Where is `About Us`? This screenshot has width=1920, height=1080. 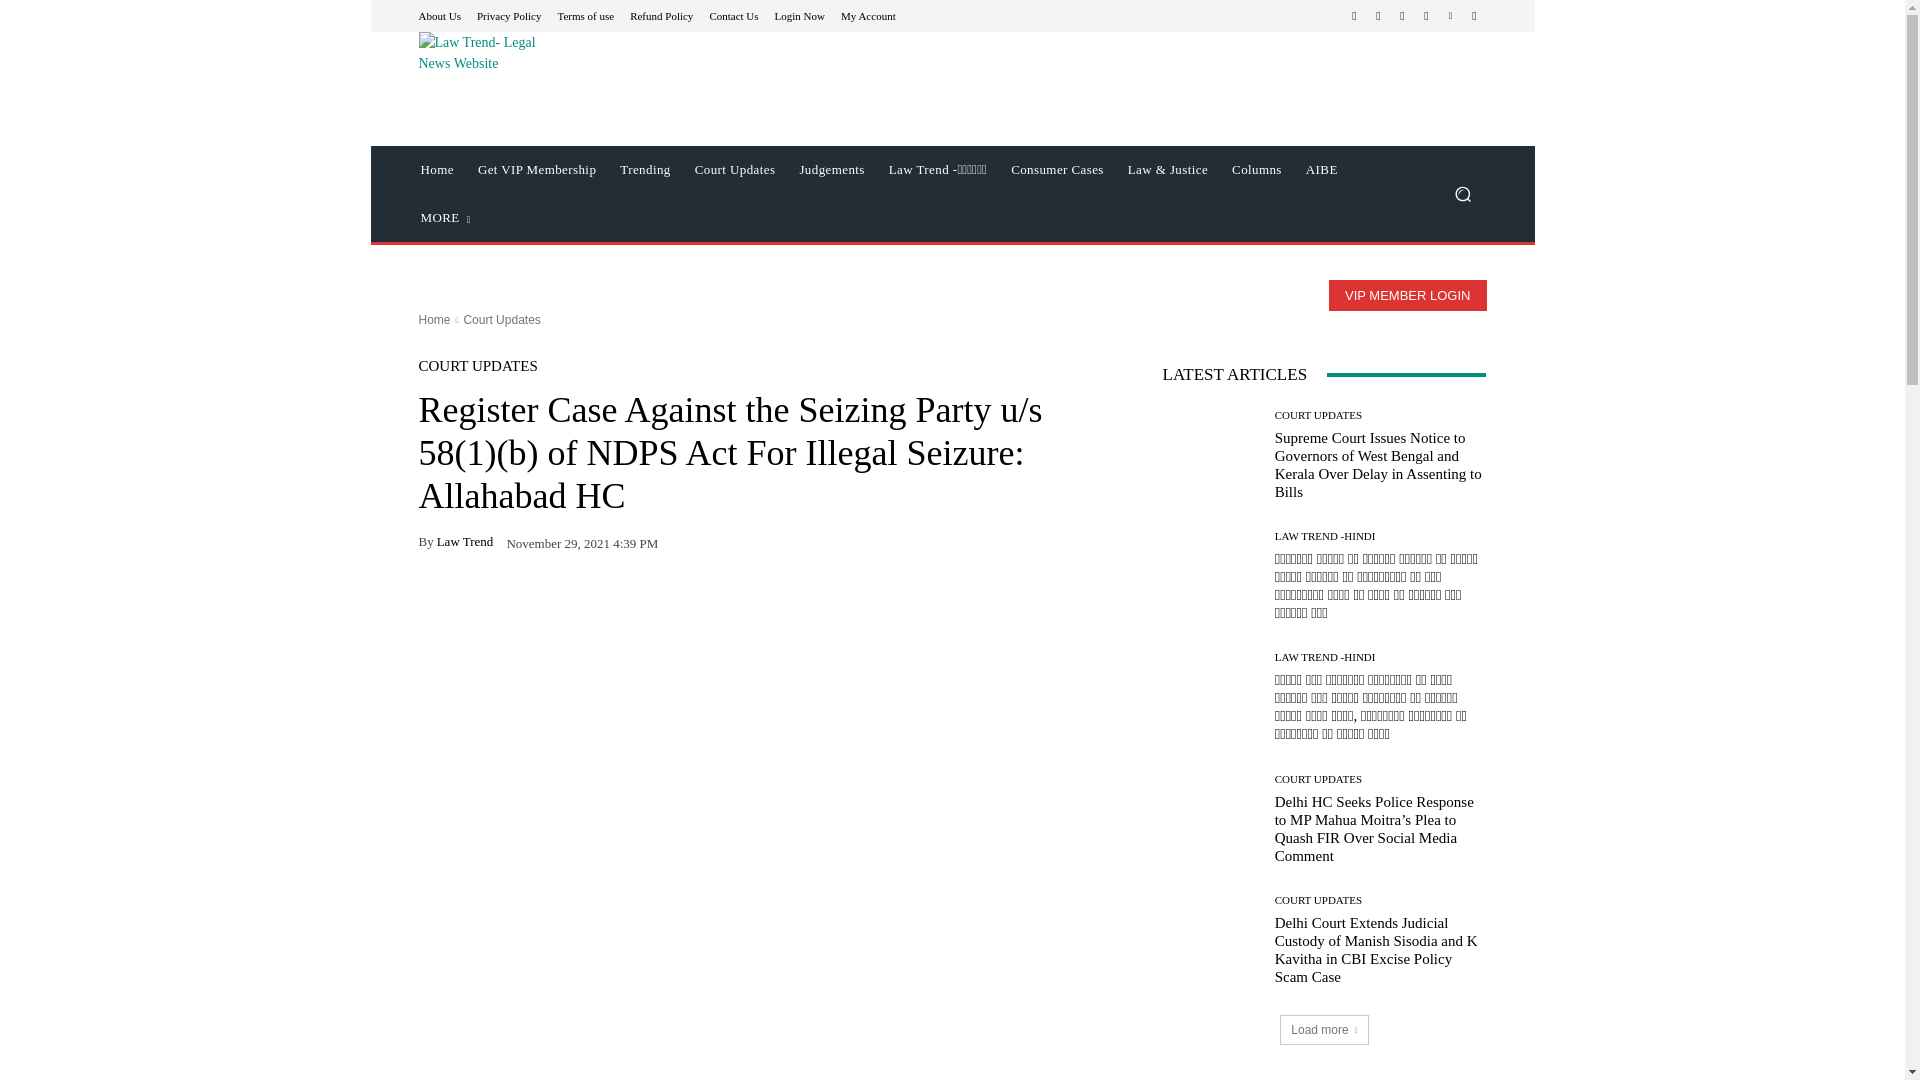
About Us is located at coordinates (439, 14).